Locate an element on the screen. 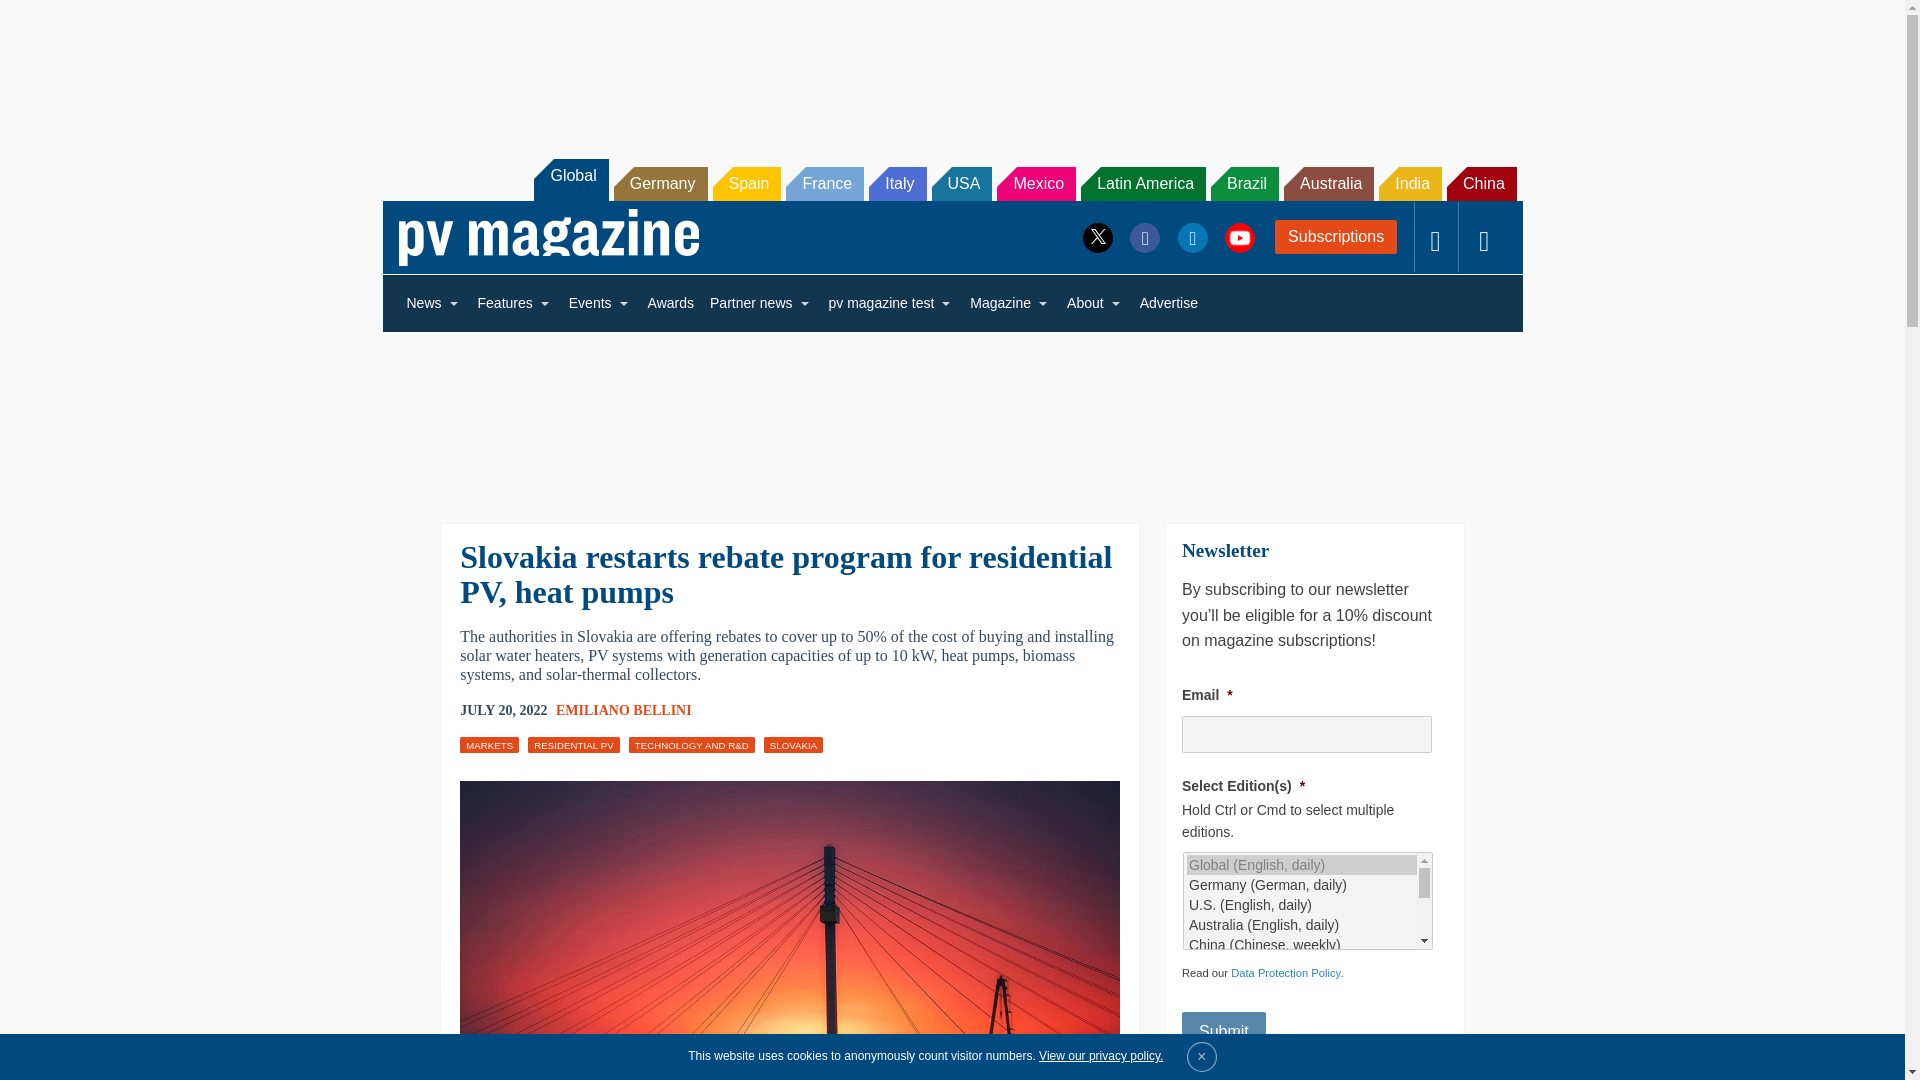 The image size is (1920, 1080). Brazil is located at coordinates (1244, 184).